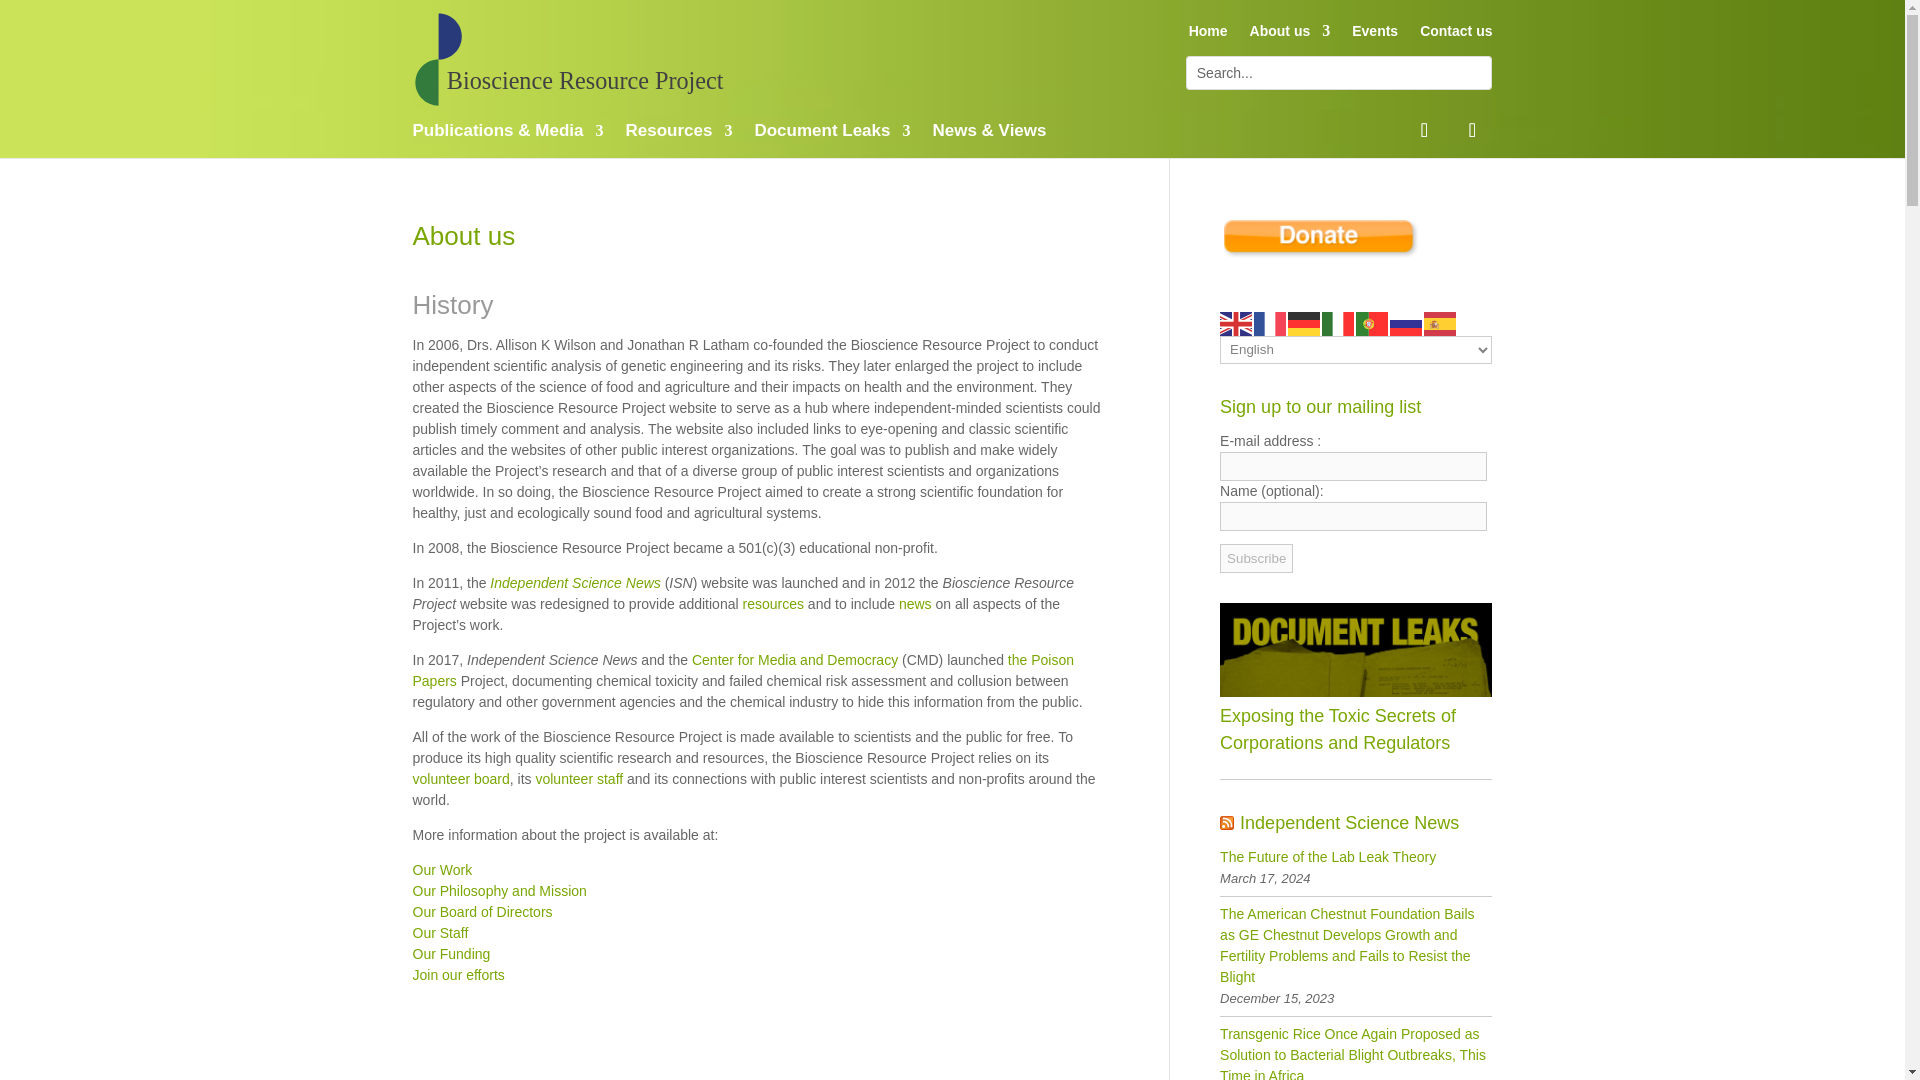 The image size is (1920, 1080). What do you see at coordinates (1208, 34) in the screenshot?
I see `Home` at bounding box center [1208, 34].